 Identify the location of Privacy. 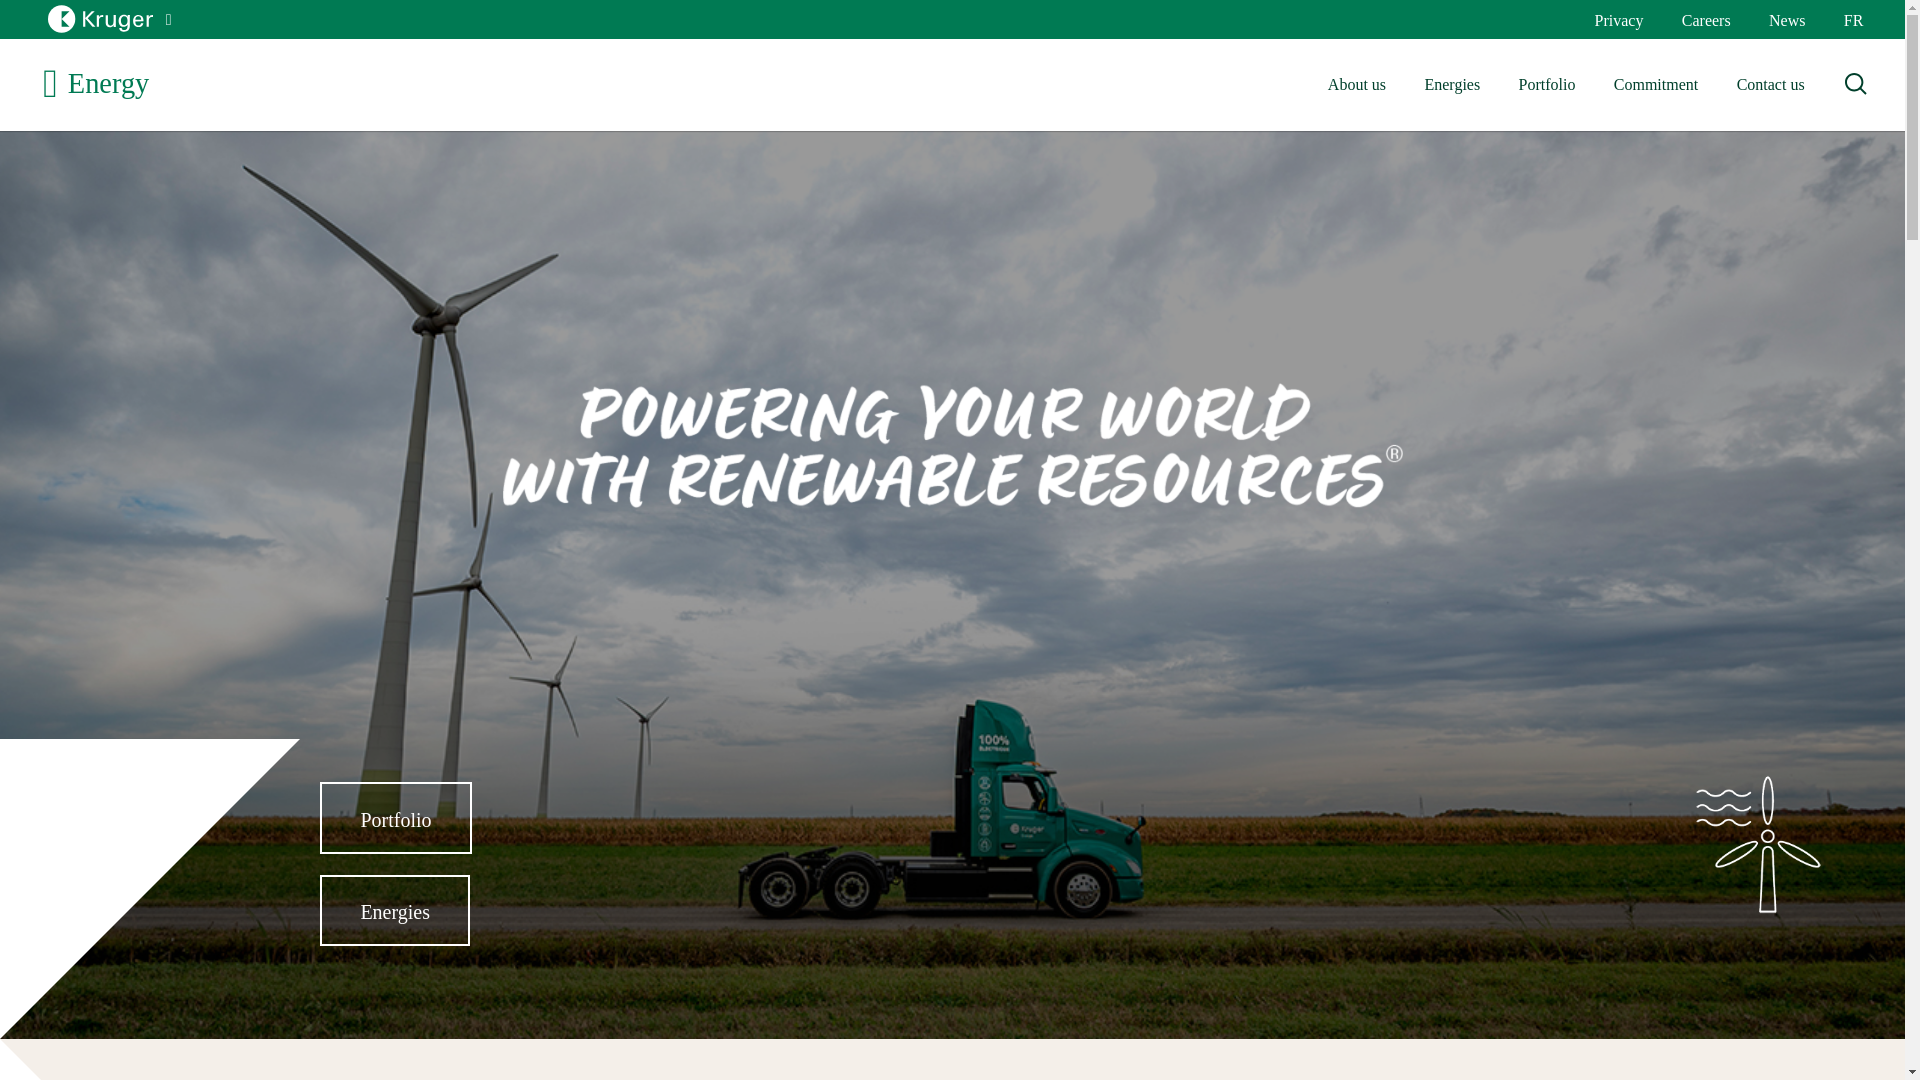
(1618, 20).